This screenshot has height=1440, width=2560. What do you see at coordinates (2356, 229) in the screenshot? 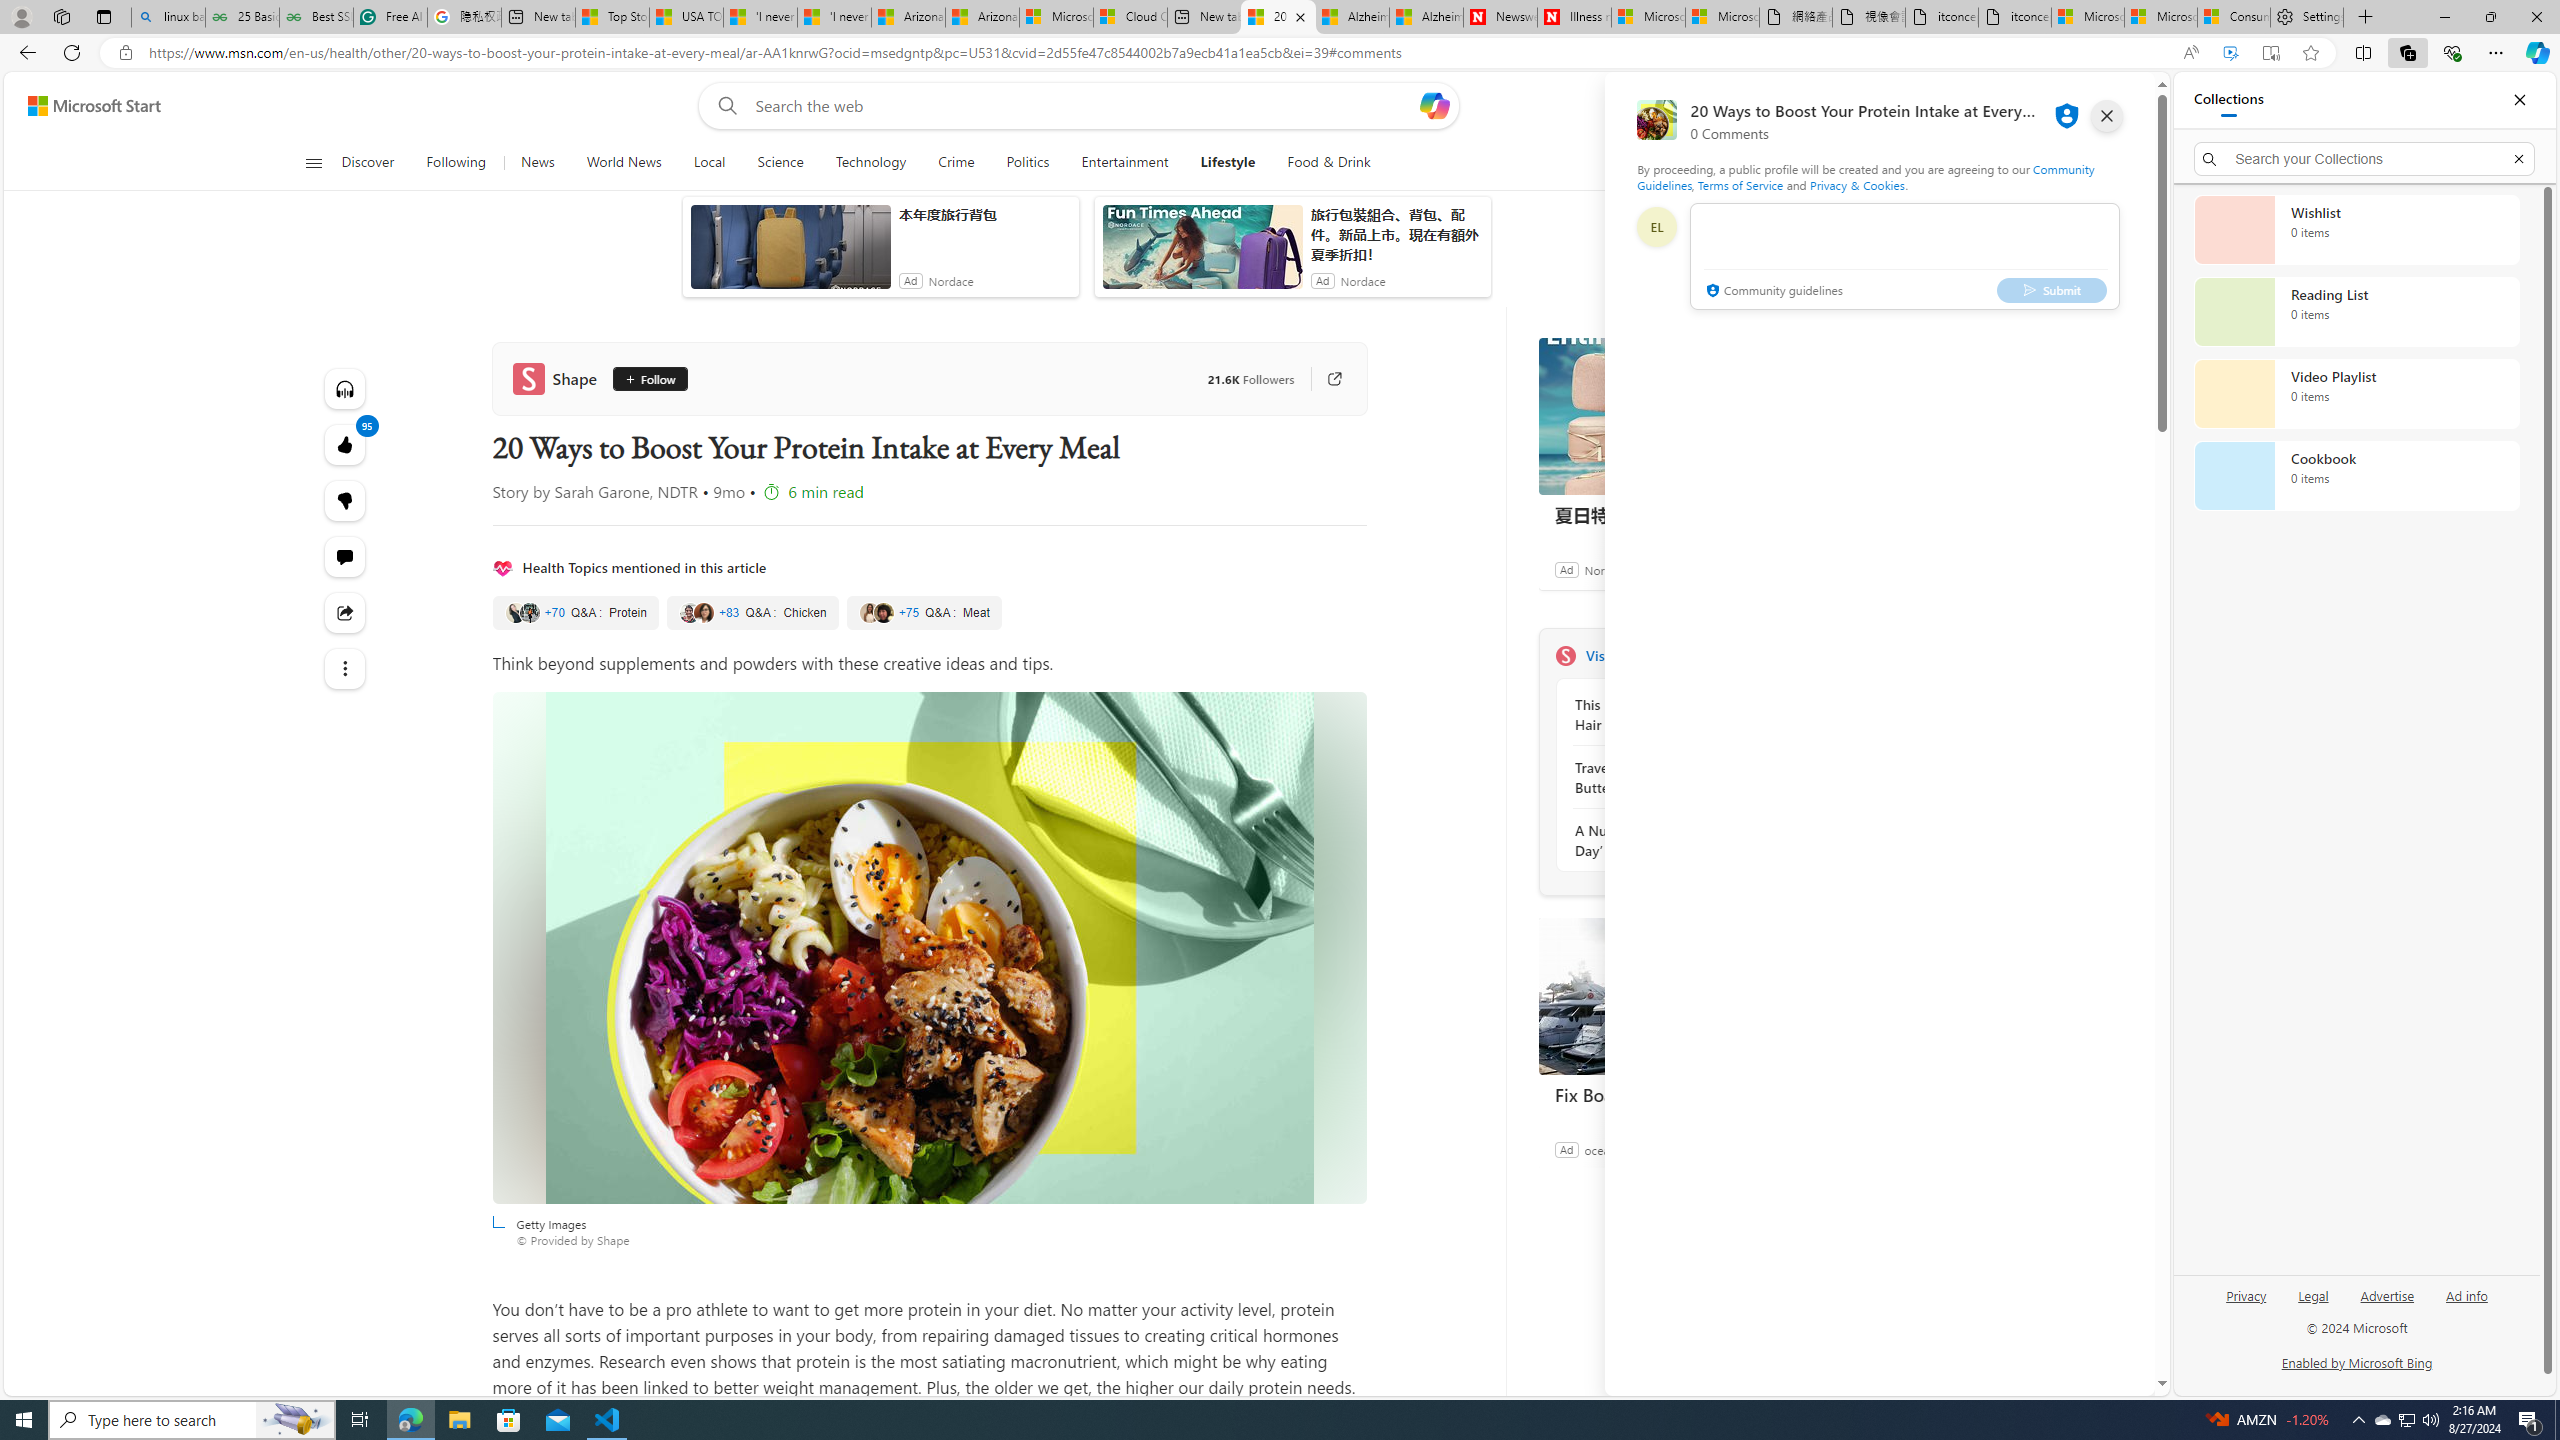
I see `Wishlist collection, 0 items` at bounding box center [2356, 229].